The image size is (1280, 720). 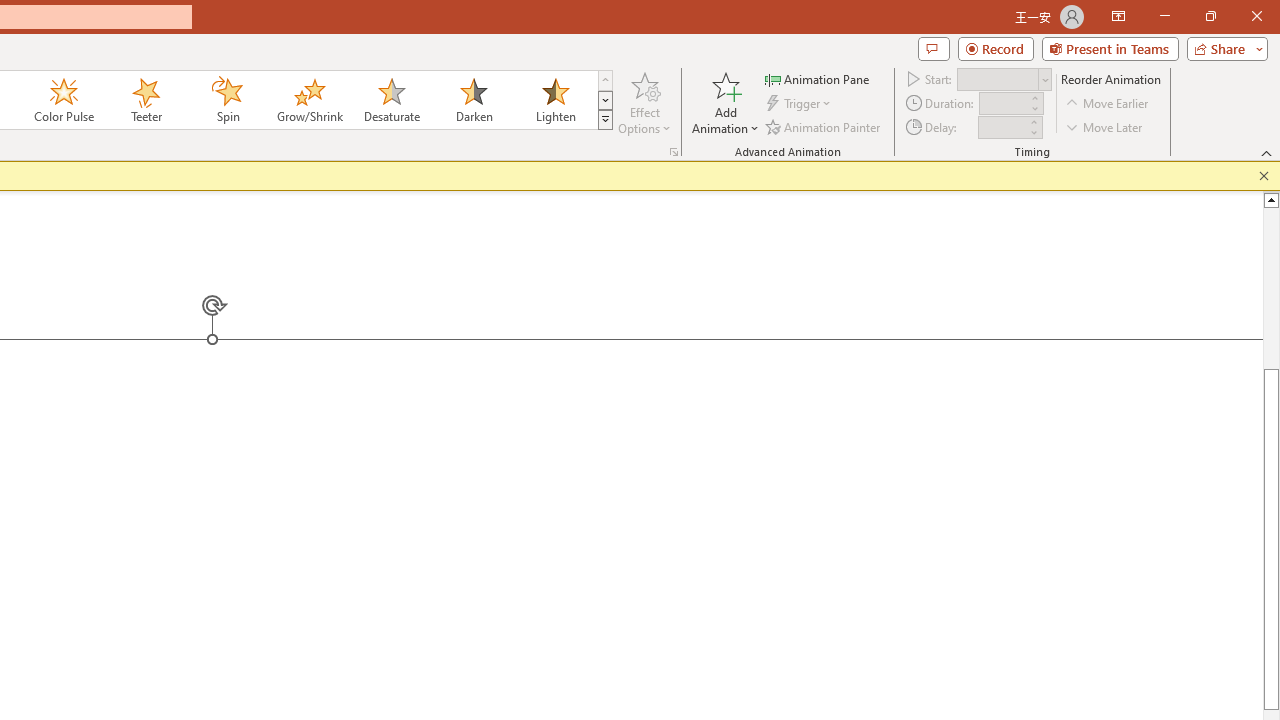 What do you see at coordinates (309, 100) in the screenshot?
I see `Grow/Shrink` at bounding box center [309, 100].